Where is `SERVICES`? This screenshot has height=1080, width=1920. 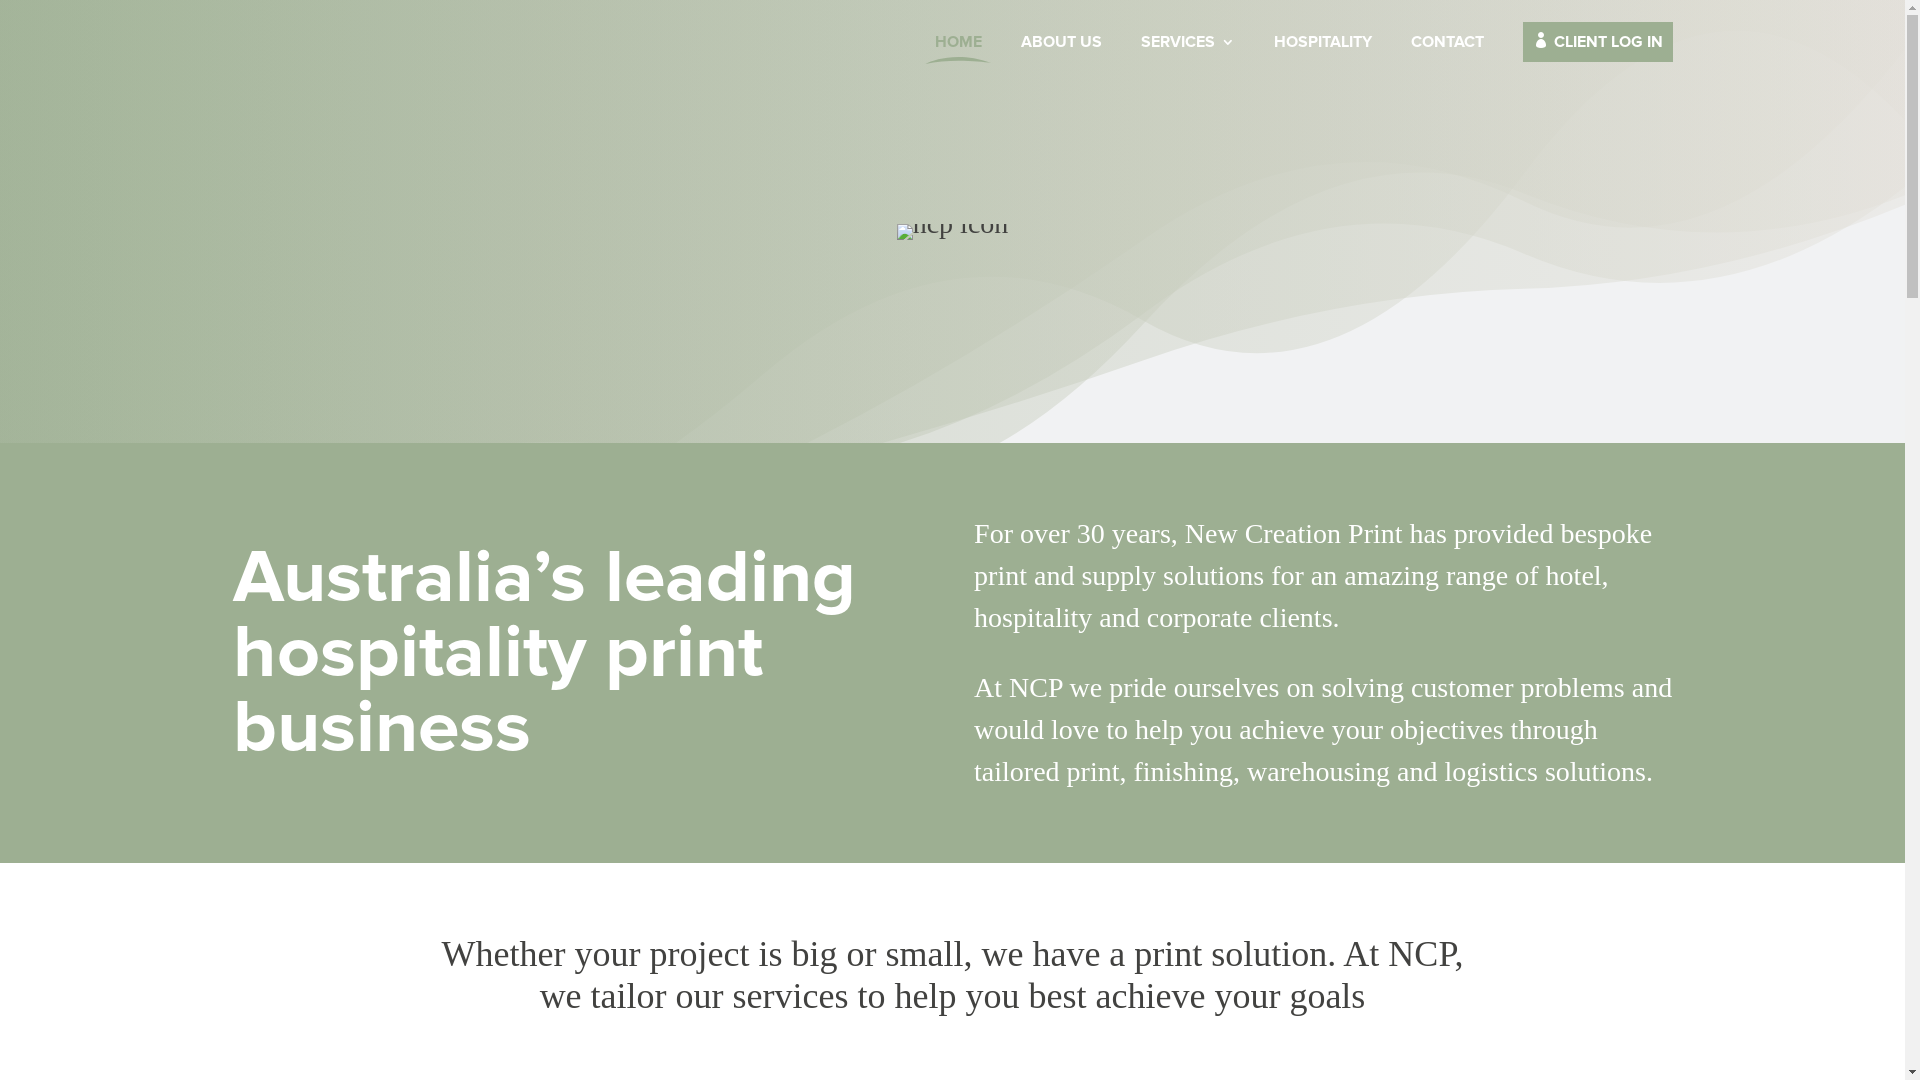 SERVICES is located at coordinates (1187, 58).